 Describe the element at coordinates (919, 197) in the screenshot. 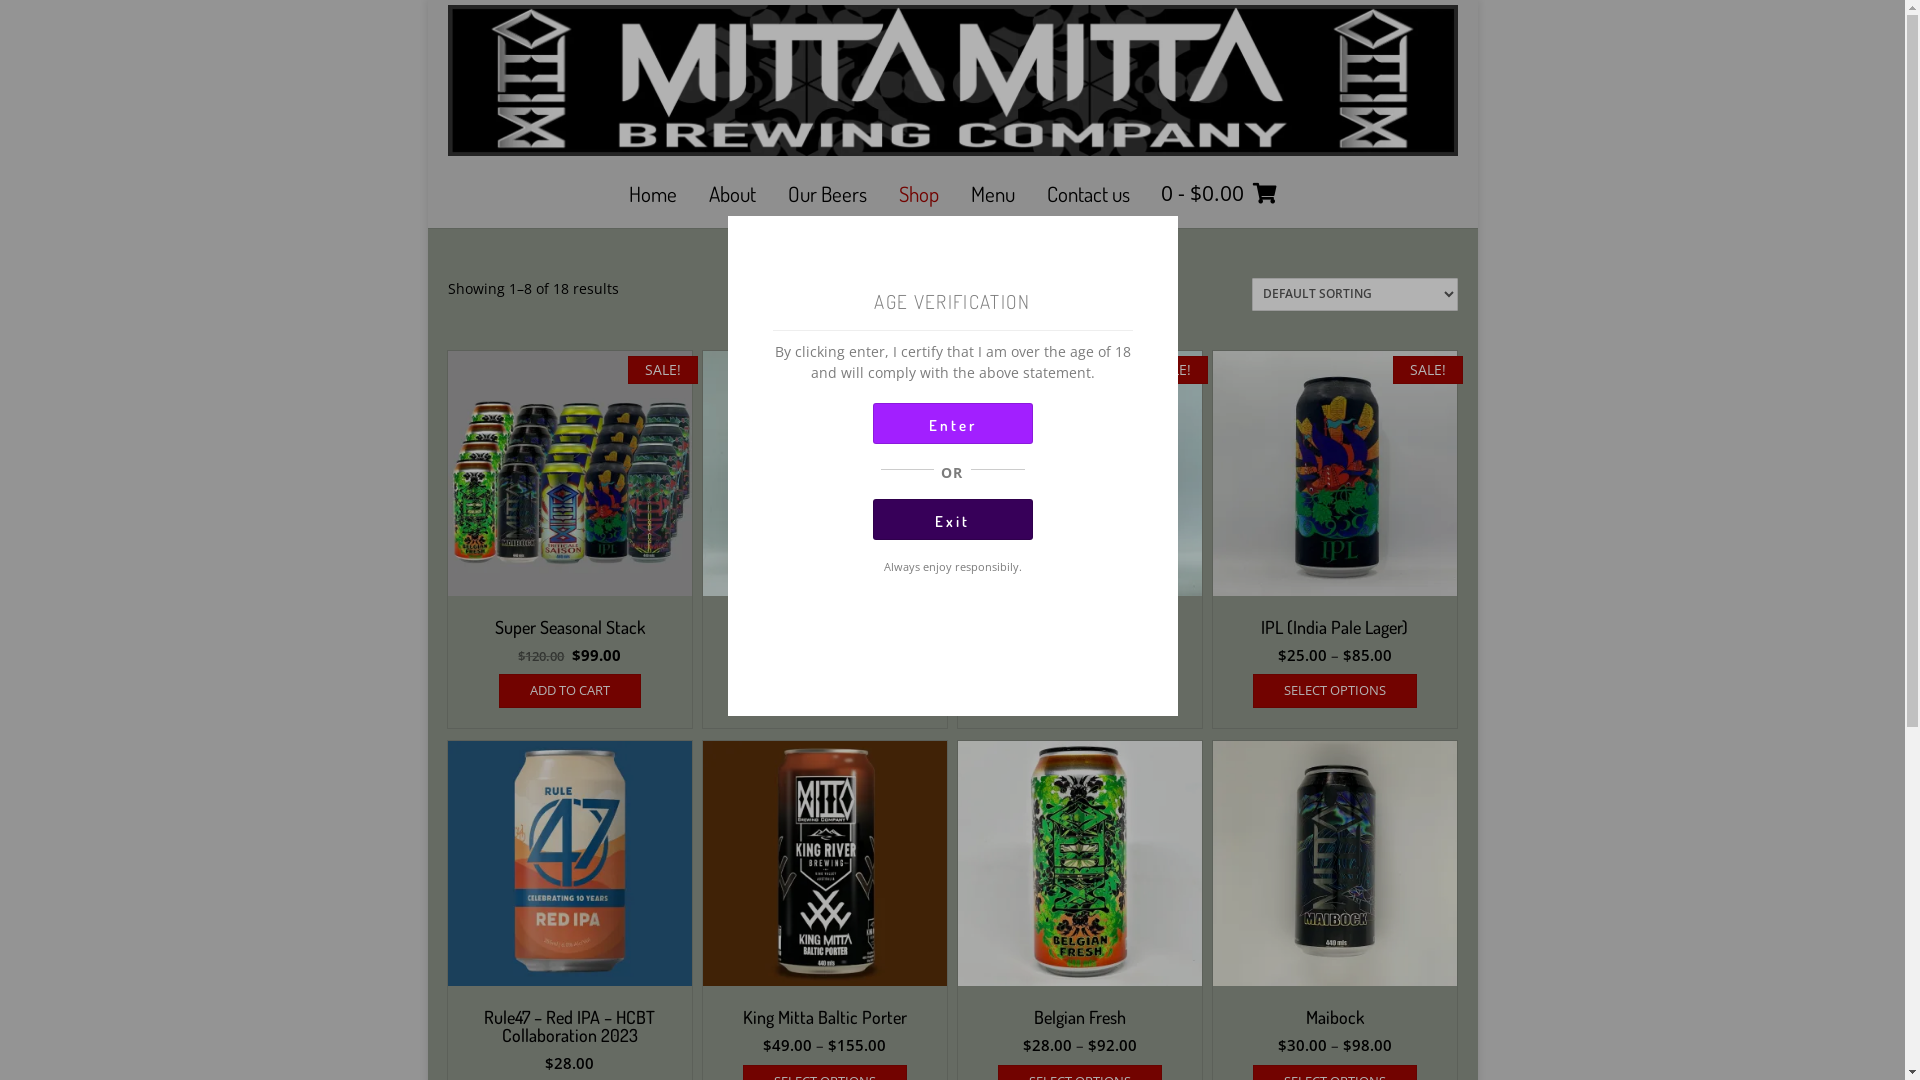

I see `Shop` at that location.